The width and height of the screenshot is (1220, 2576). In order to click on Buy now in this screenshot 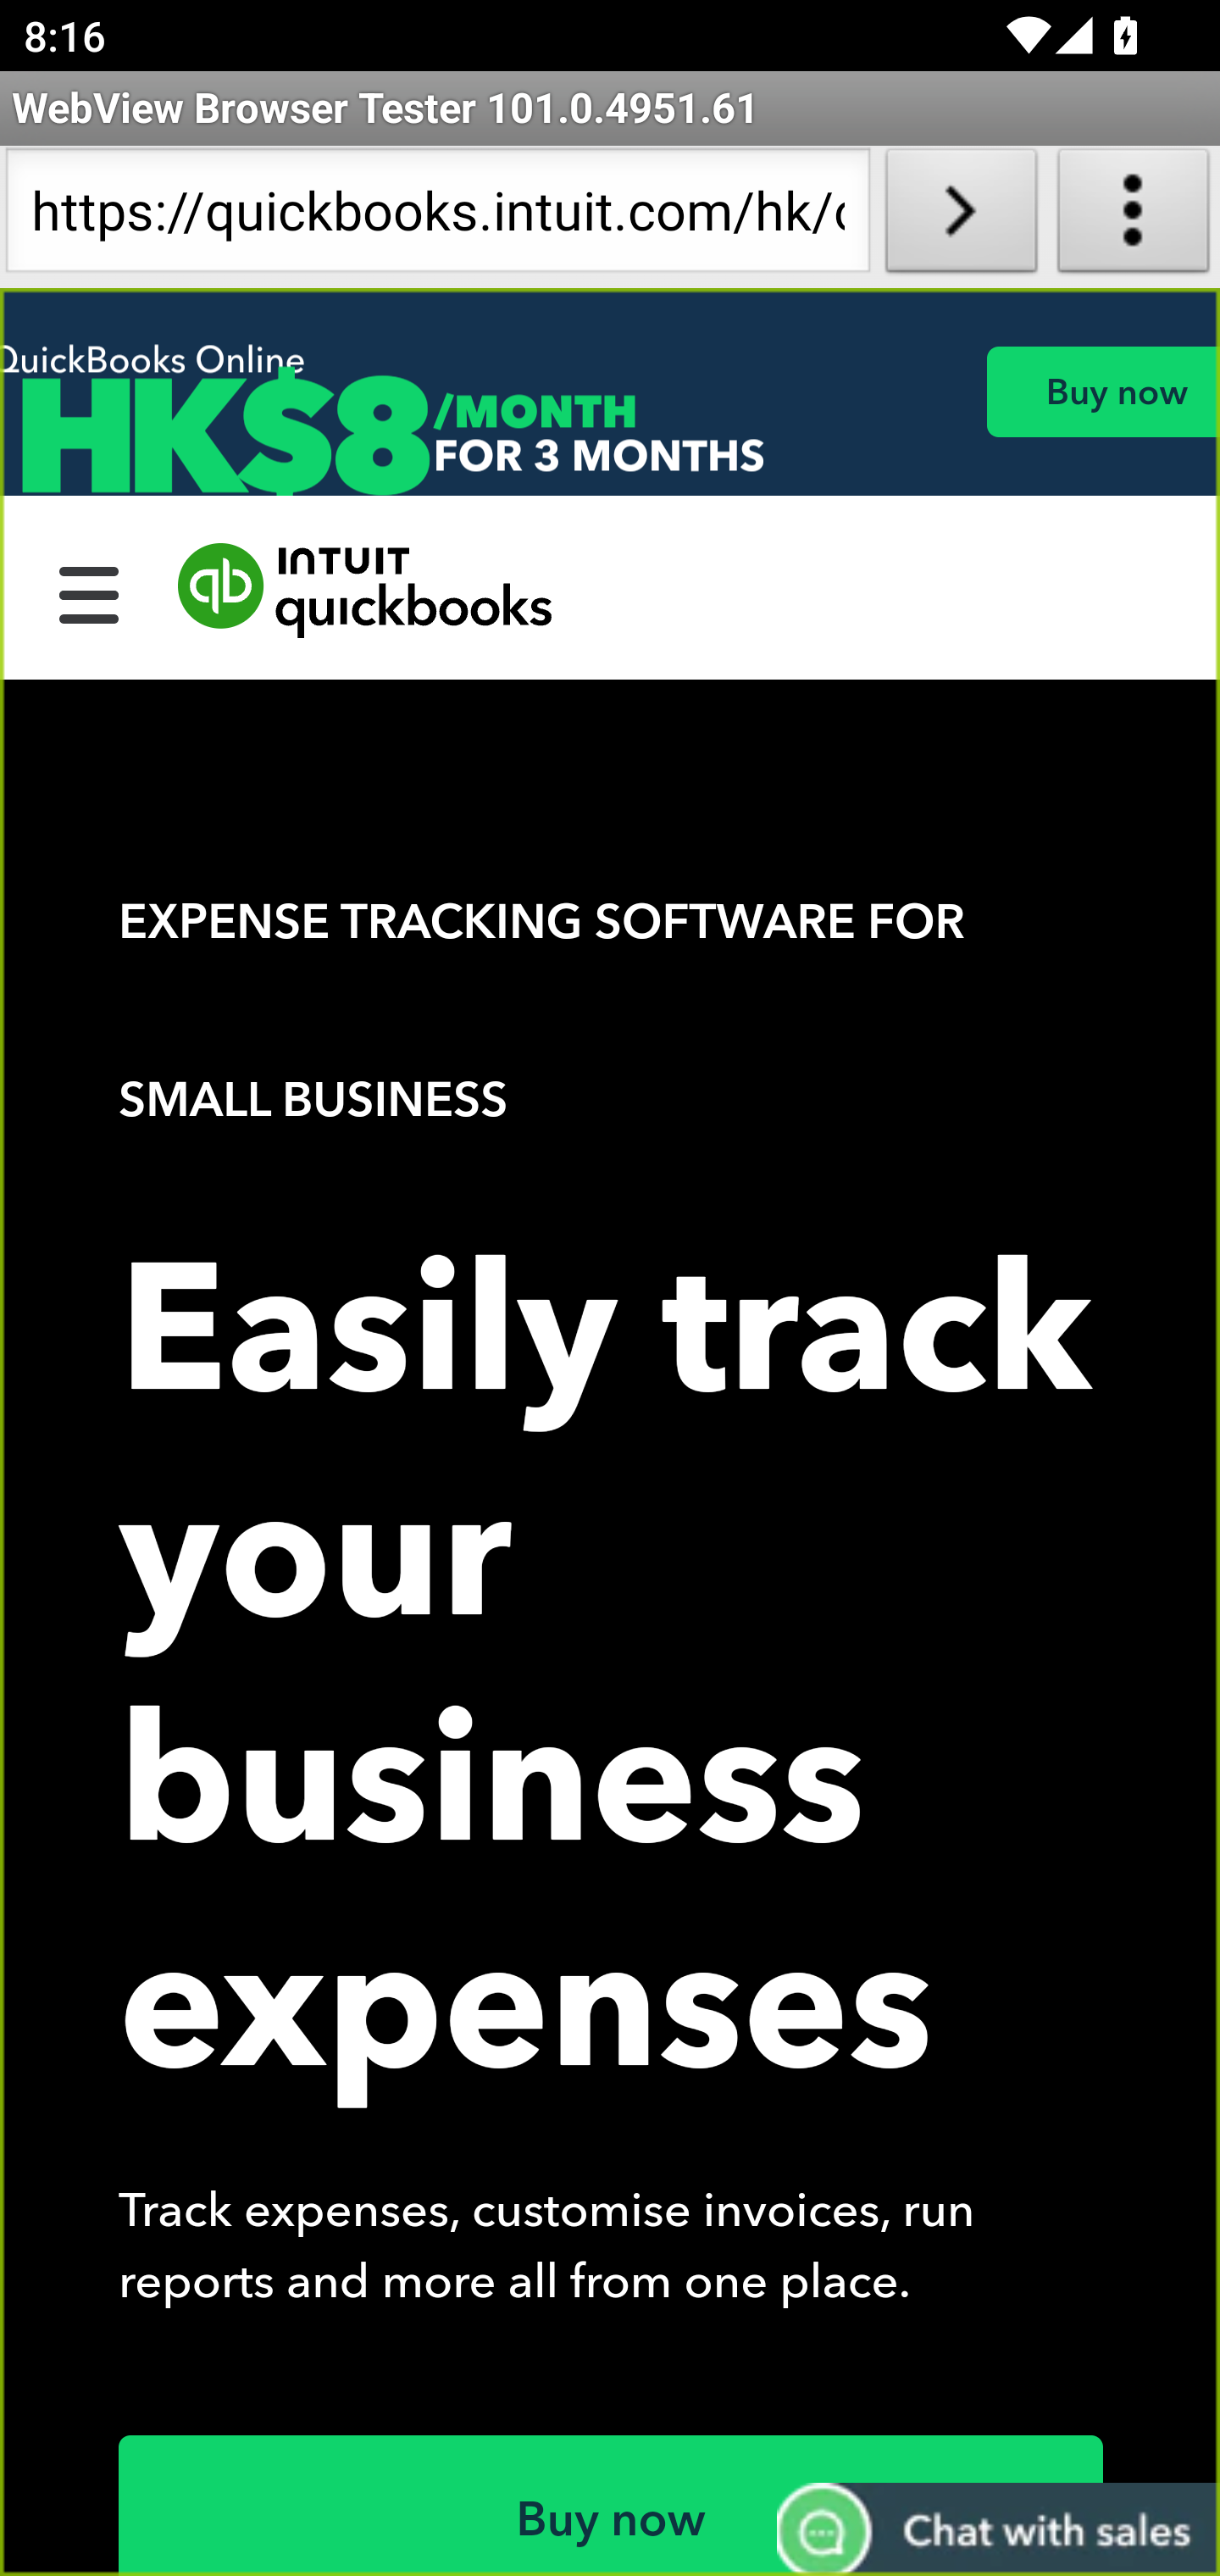, I will do `click(1102, 391)`.